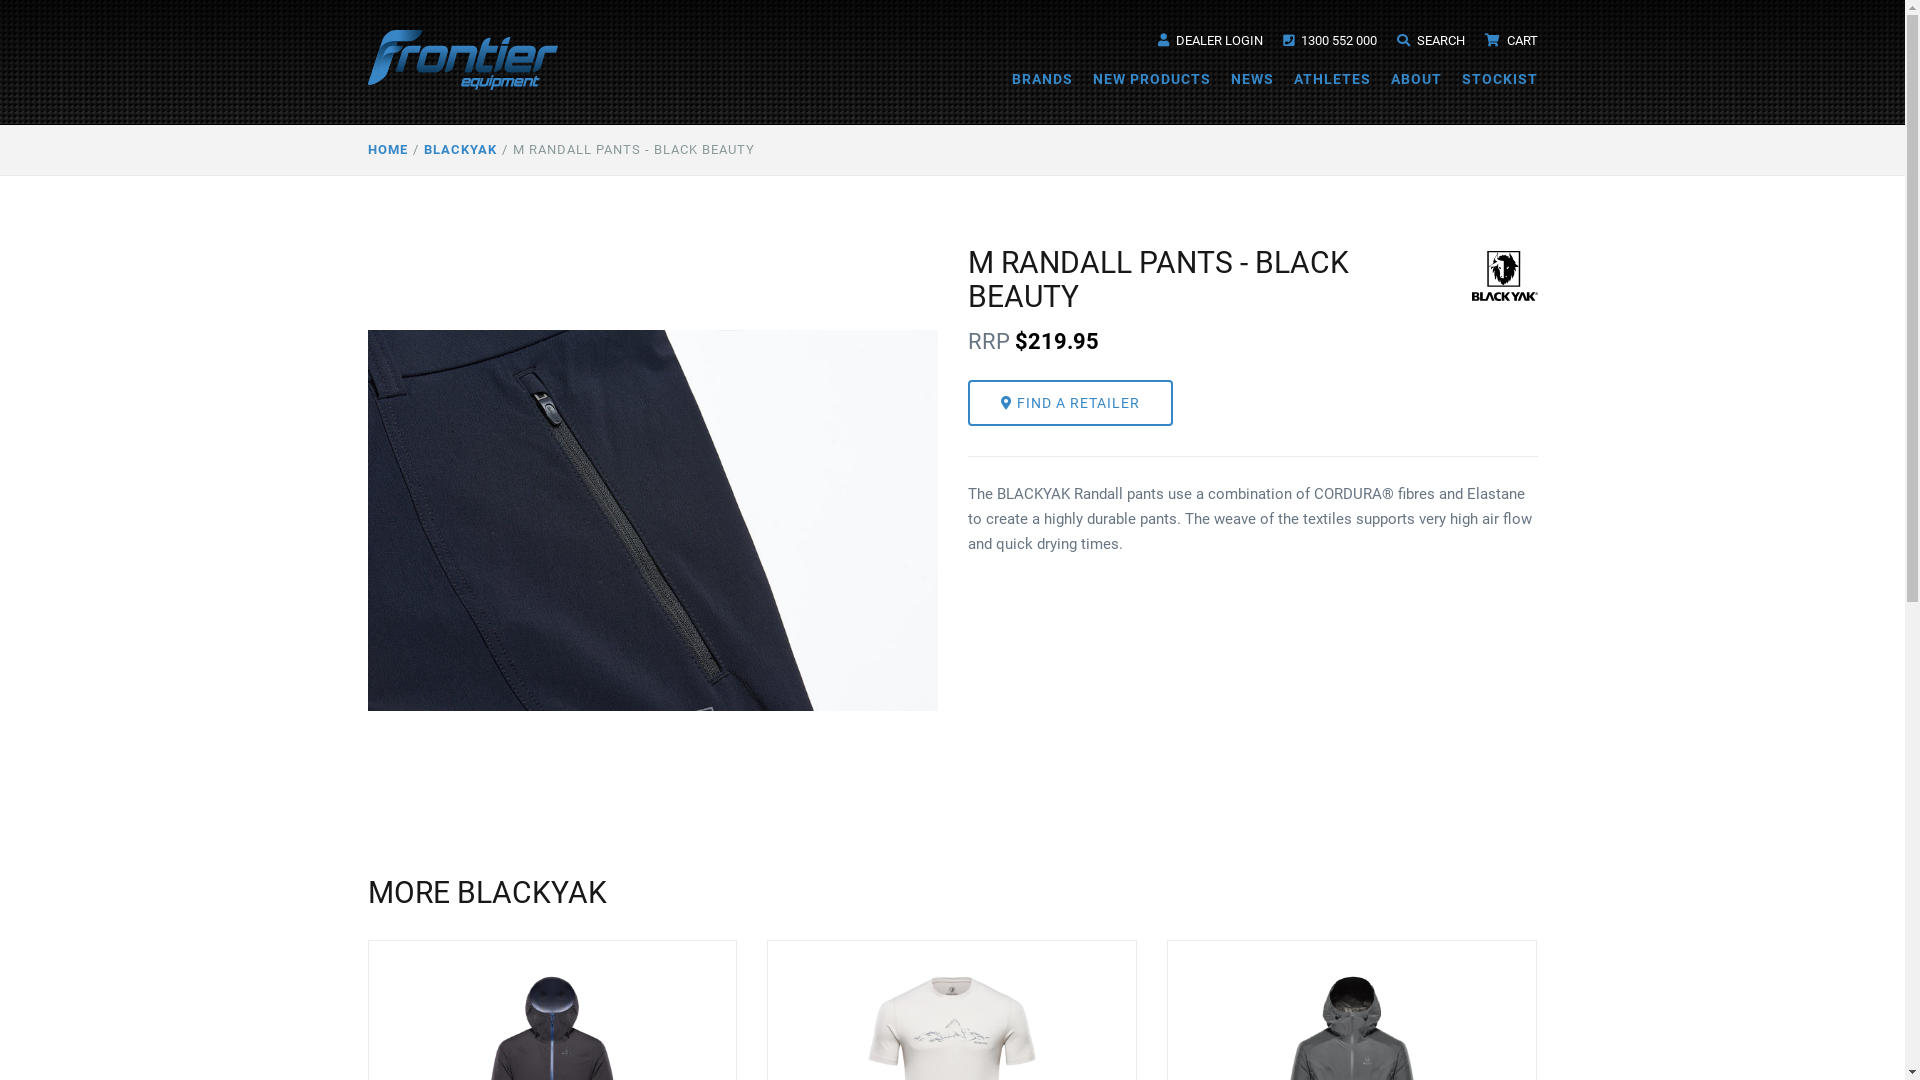  I want to click on DEALER LOGIN, so click(1210, 40).